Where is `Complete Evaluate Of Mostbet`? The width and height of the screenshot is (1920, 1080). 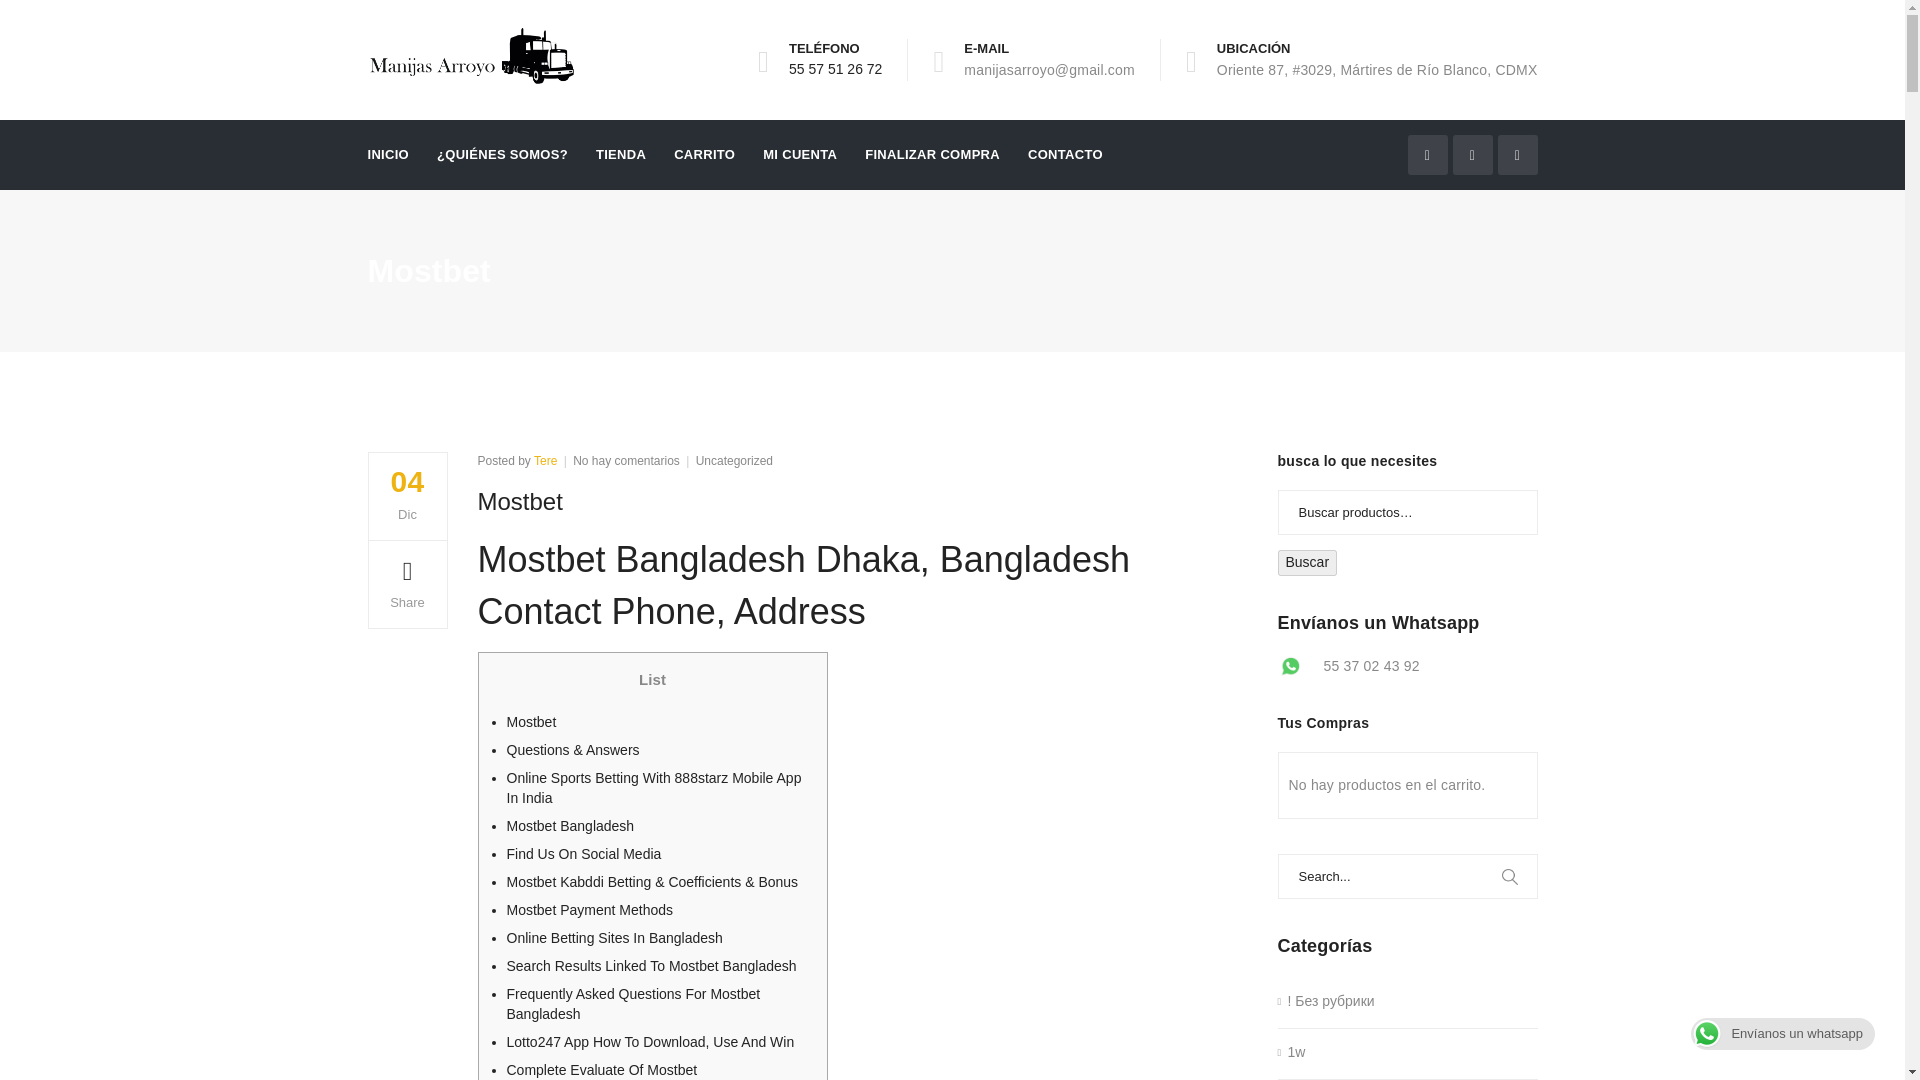
Complete Evaluate Of Mostbet is located at coordinates (633, 1004).